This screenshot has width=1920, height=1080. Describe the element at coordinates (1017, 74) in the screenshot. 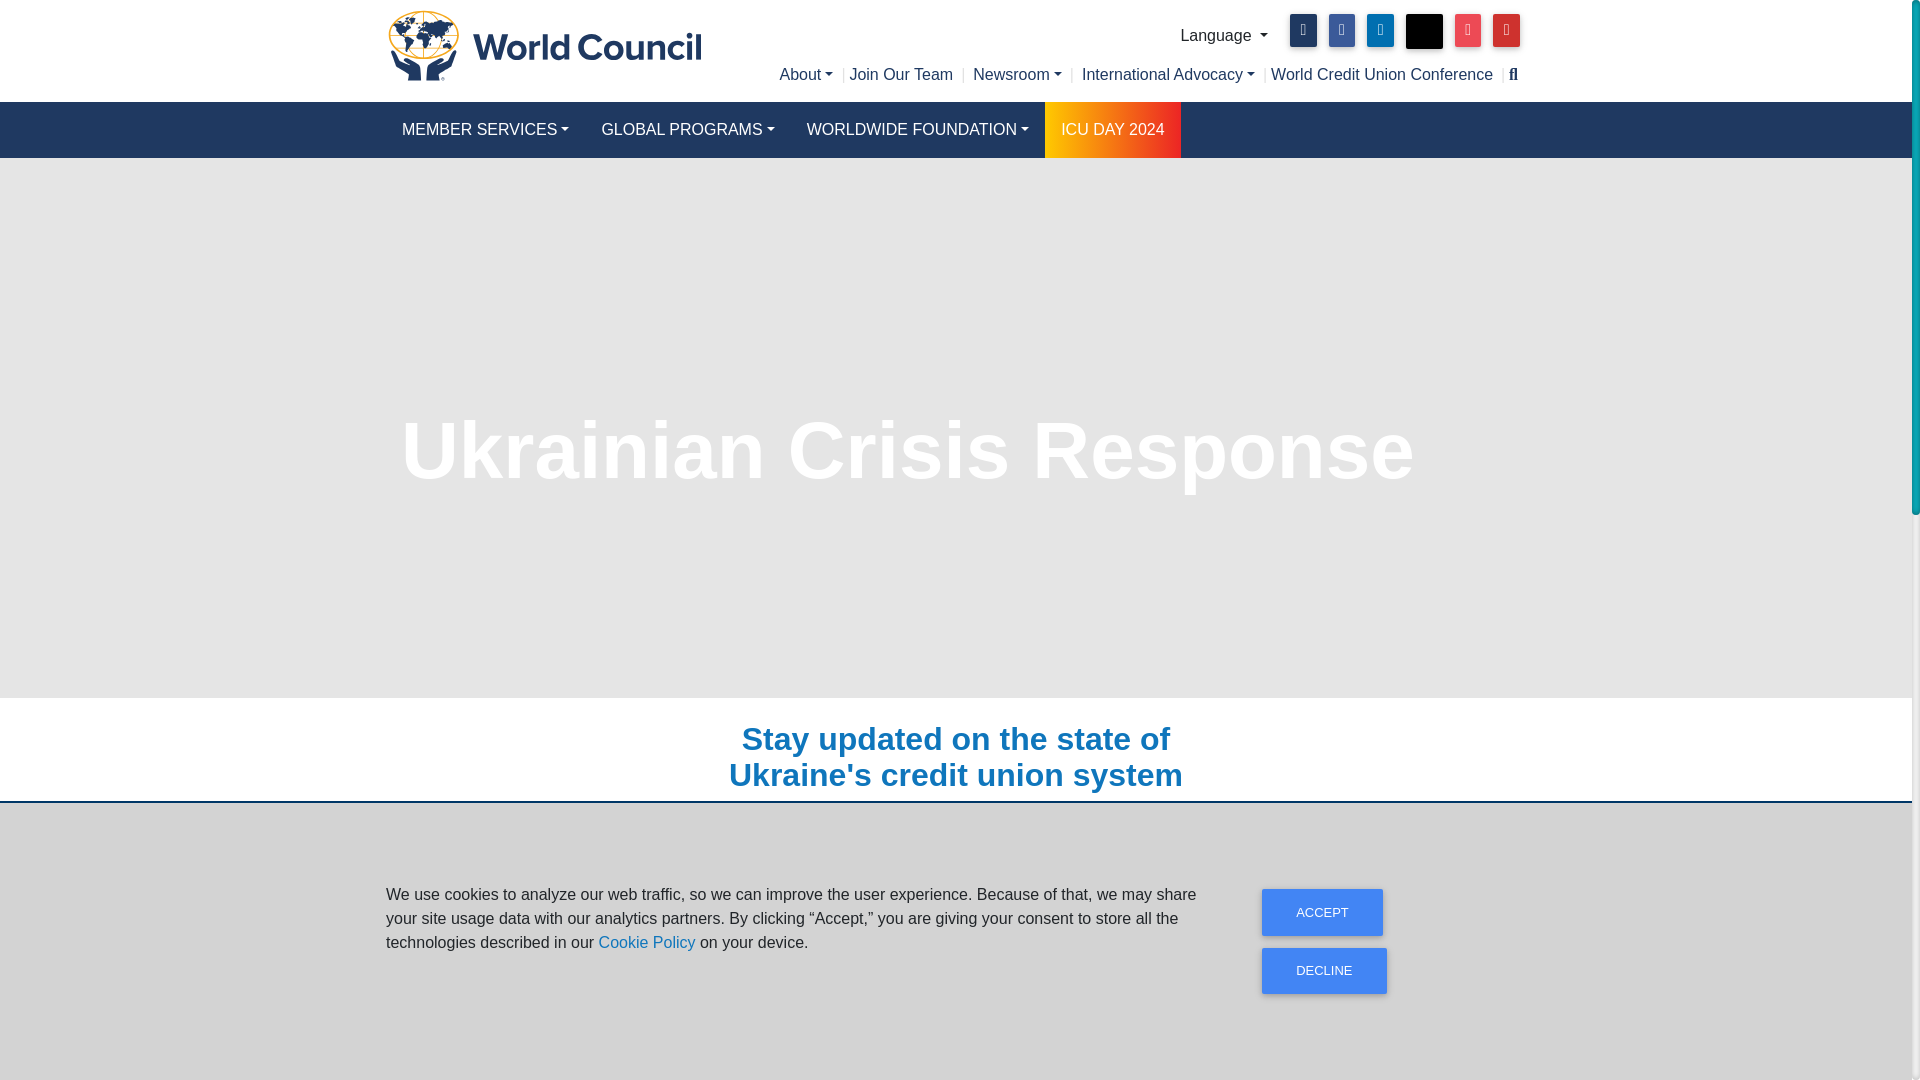

I see `Newsroom` at that location.